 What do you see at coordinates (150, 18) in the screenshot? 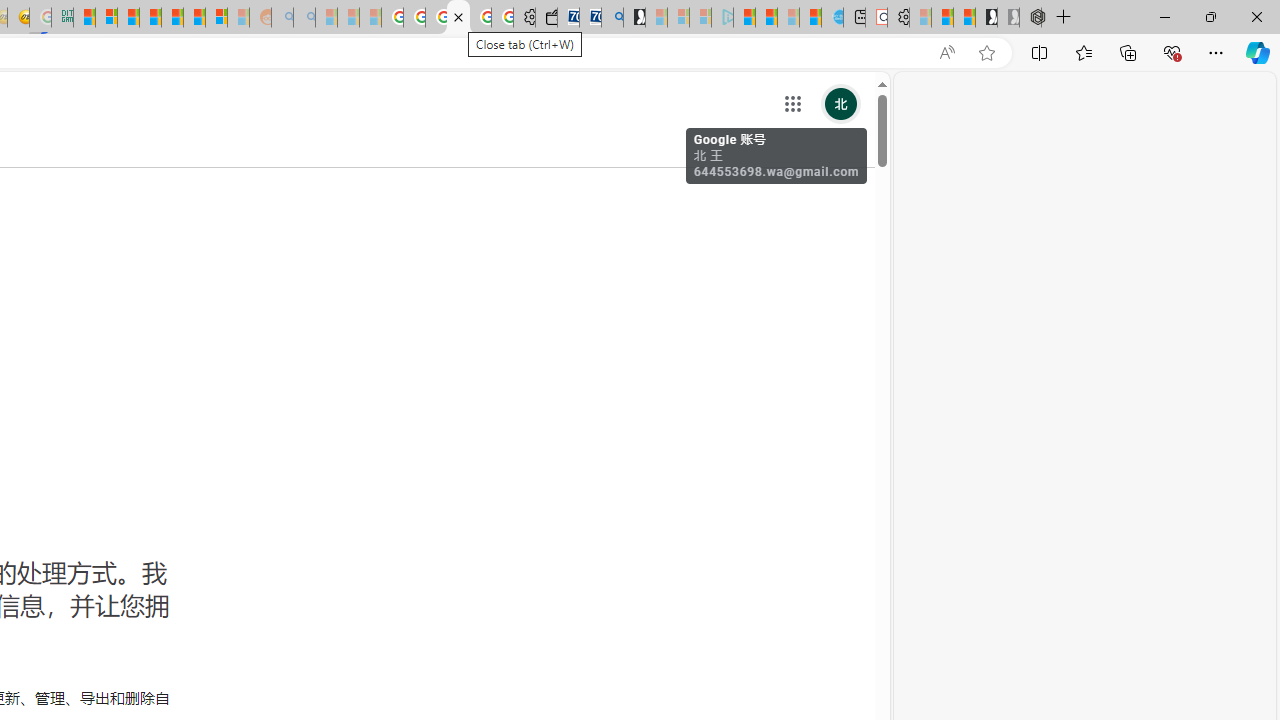
I see `Student Loan Update: Forgiveness Program Ends This Month` at bounding box center [150, 18].